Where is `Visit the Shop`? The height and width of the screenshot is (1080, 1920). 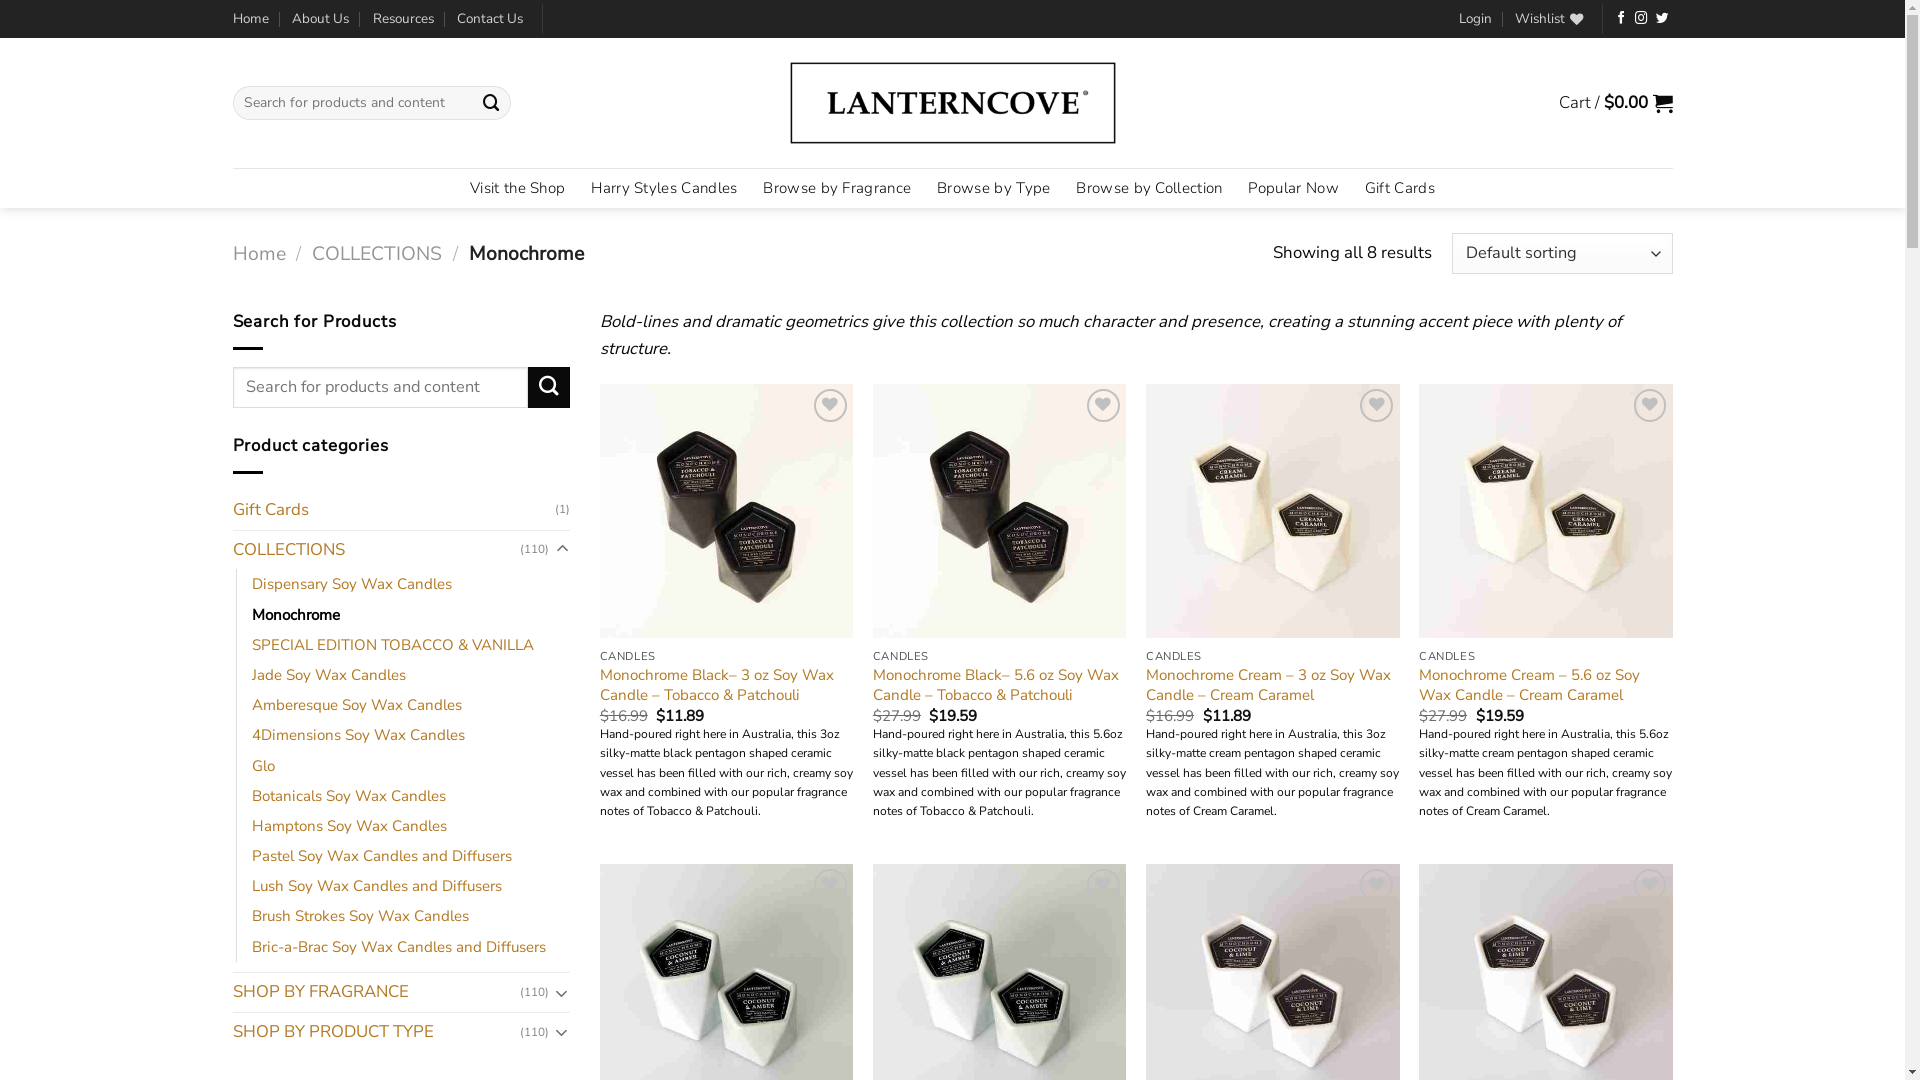
Visit the Shop is located at coordinates (518, 188).